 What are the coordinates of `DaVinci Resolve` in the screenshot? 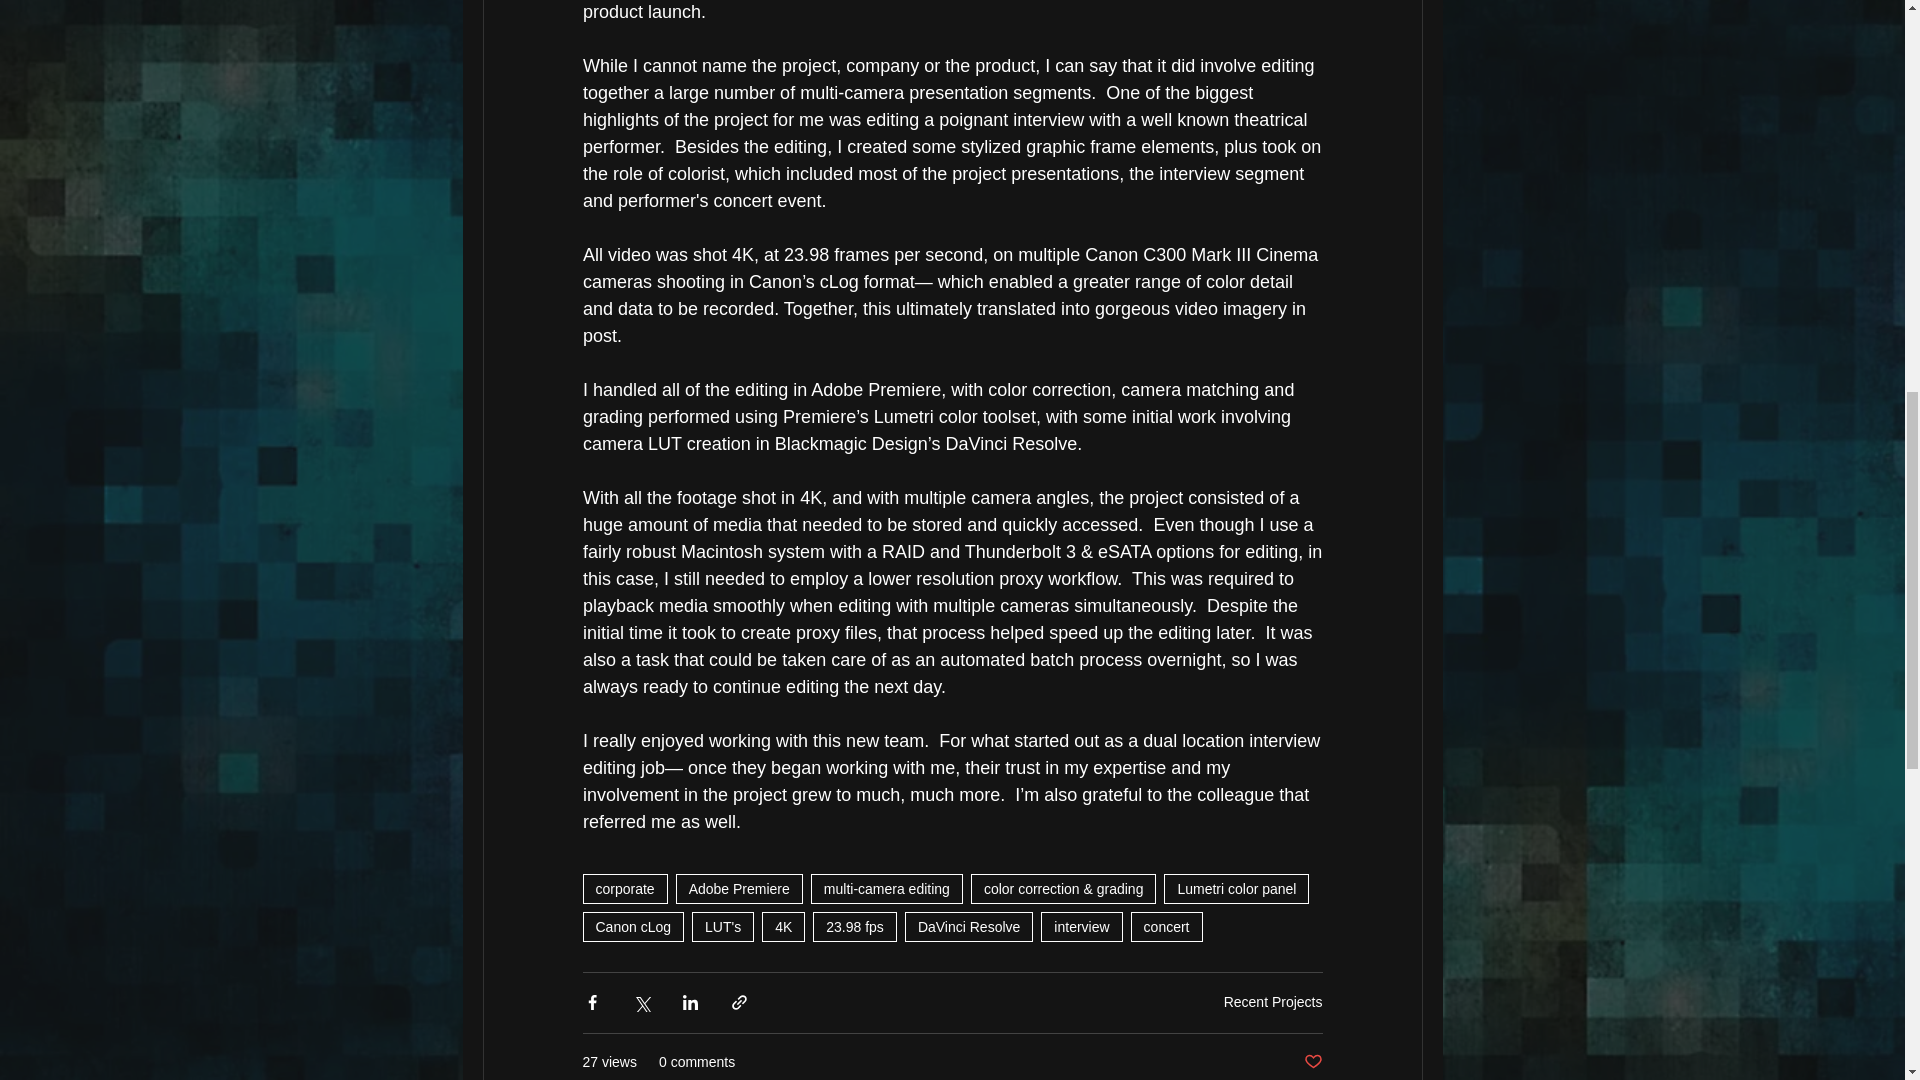 It's located at (968, 926).